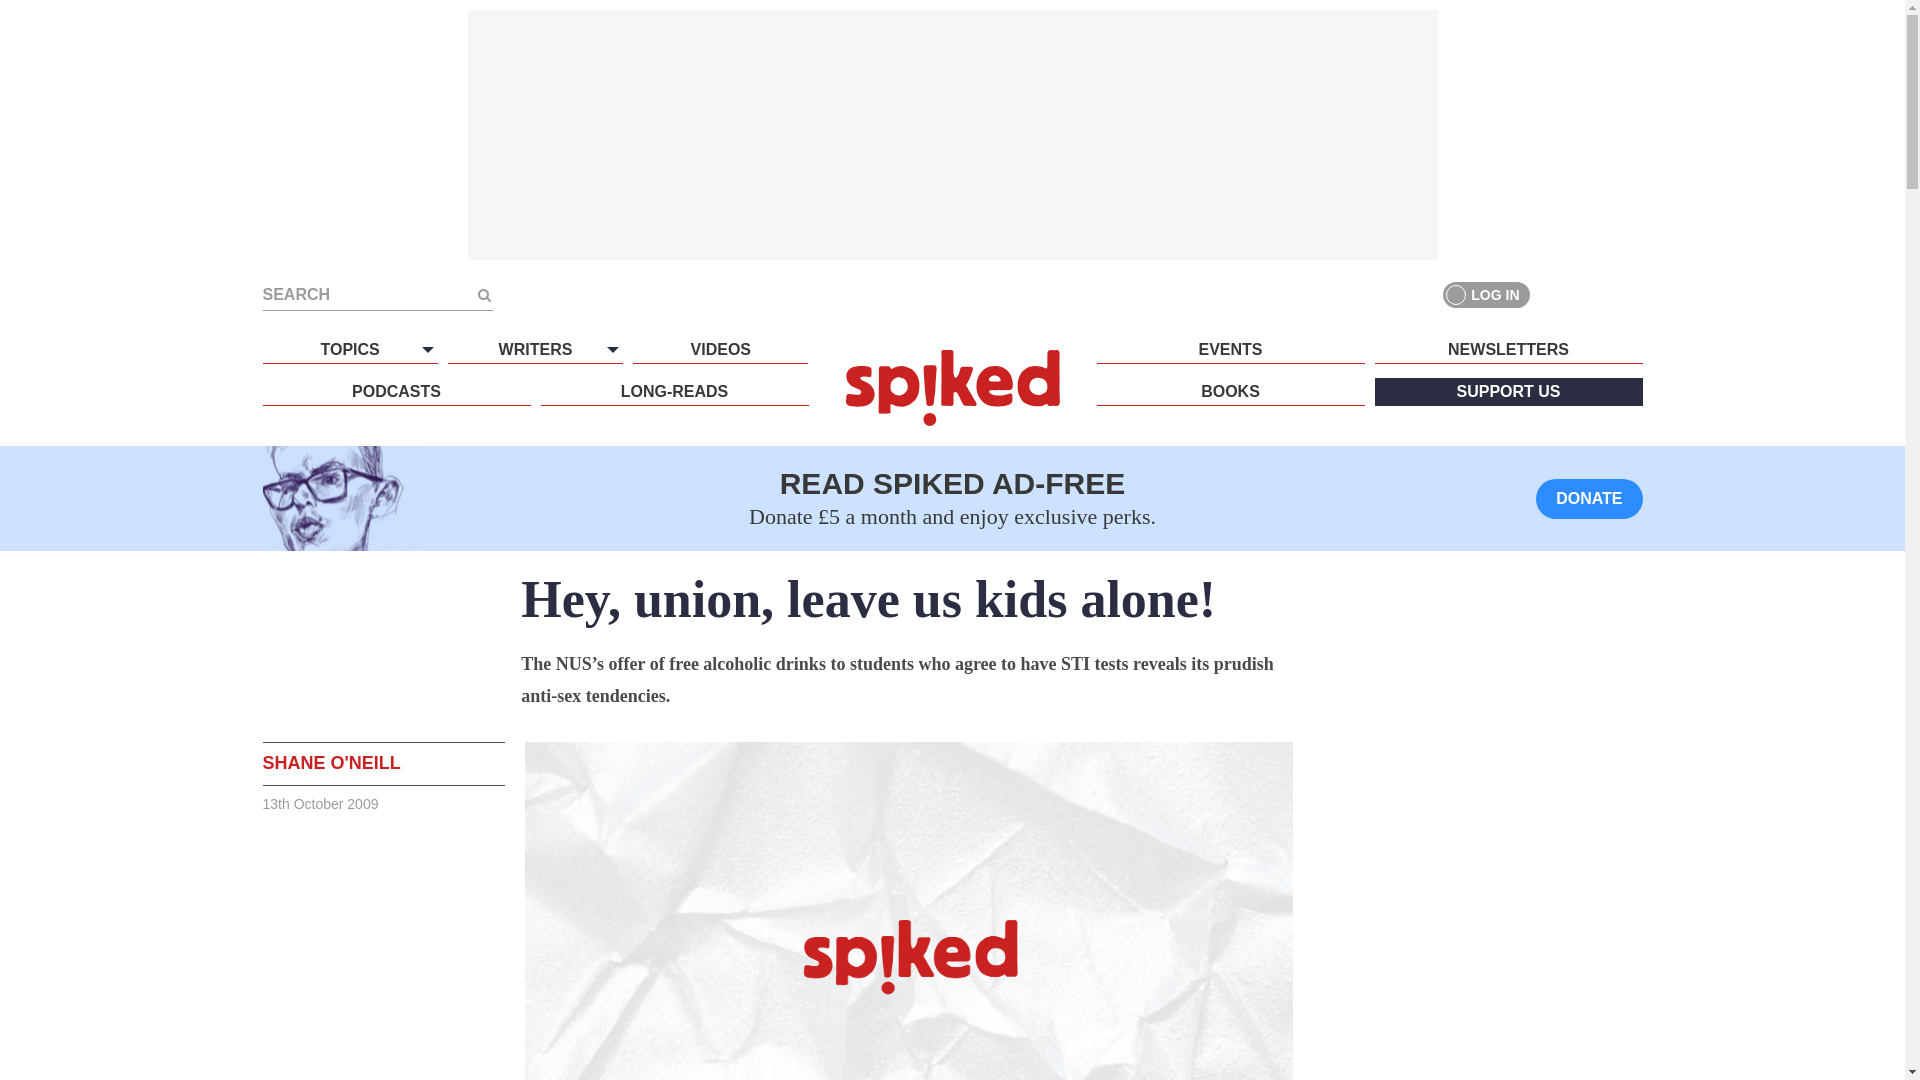 The height and width of the screenshot is (1080, 1920). What do you see at coordinates (720, 349) in the screenshot?
I see `VIDEOS` at bounding box center [720, 349].